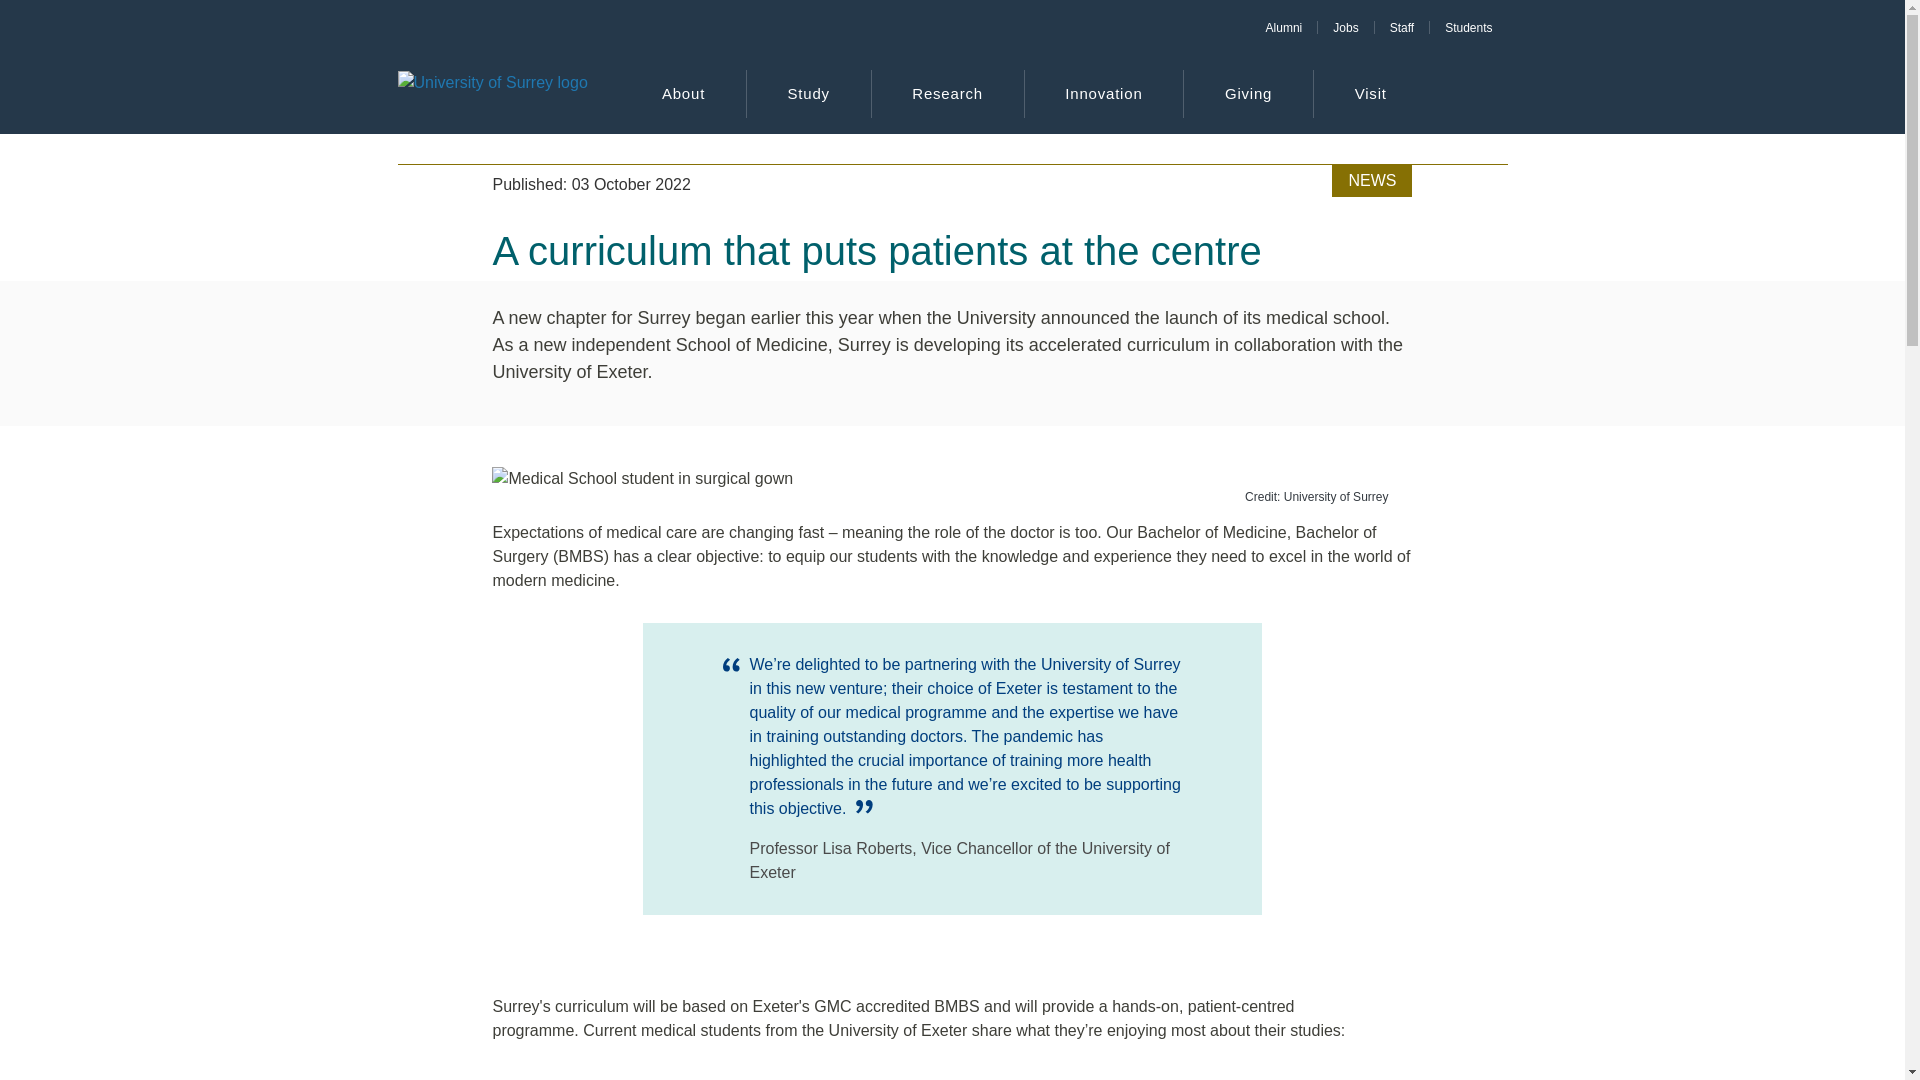 This screenshot has height=1080, width=1920. What do you see at coordinates (1401, 26) in the screenshot?
I see `Staff` at bounding box center [1401, 26].